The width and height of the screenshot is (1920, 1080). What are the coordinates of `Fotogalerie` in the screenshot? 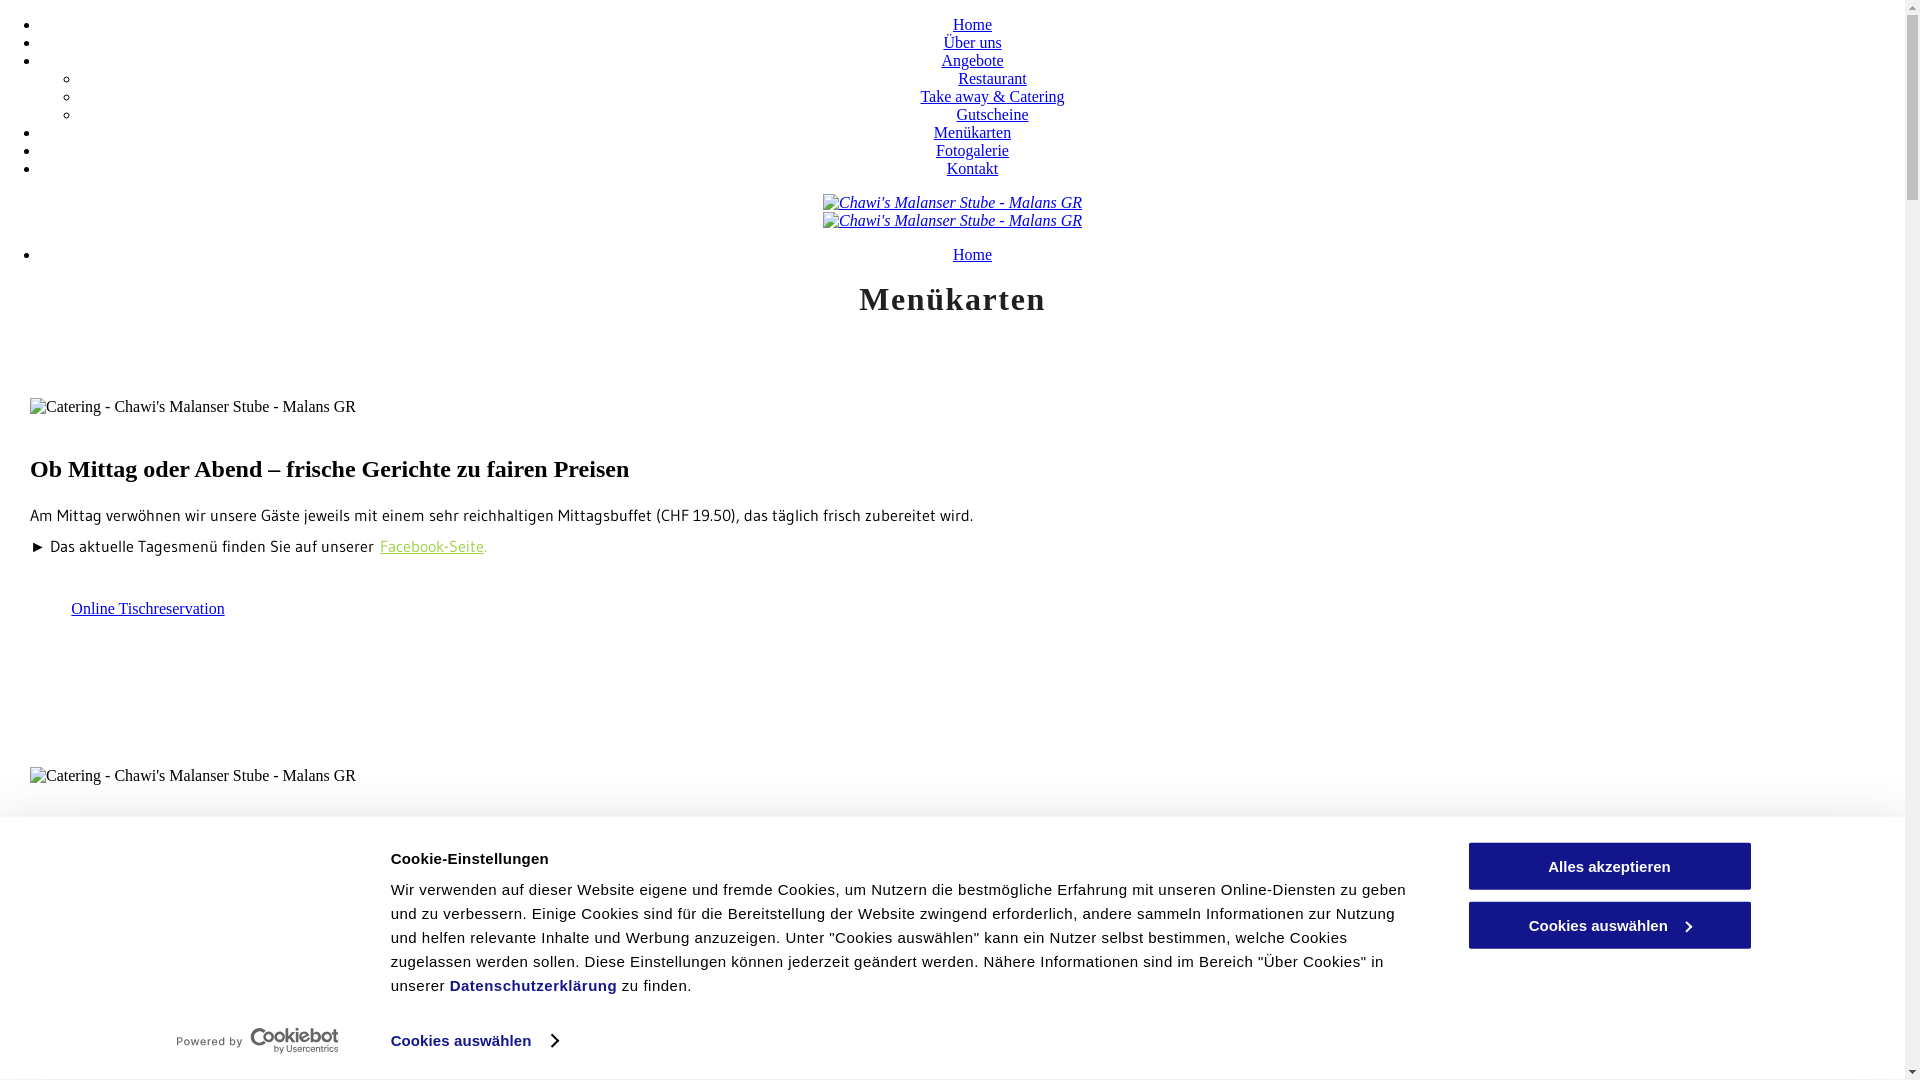 It's located at (972, 150).